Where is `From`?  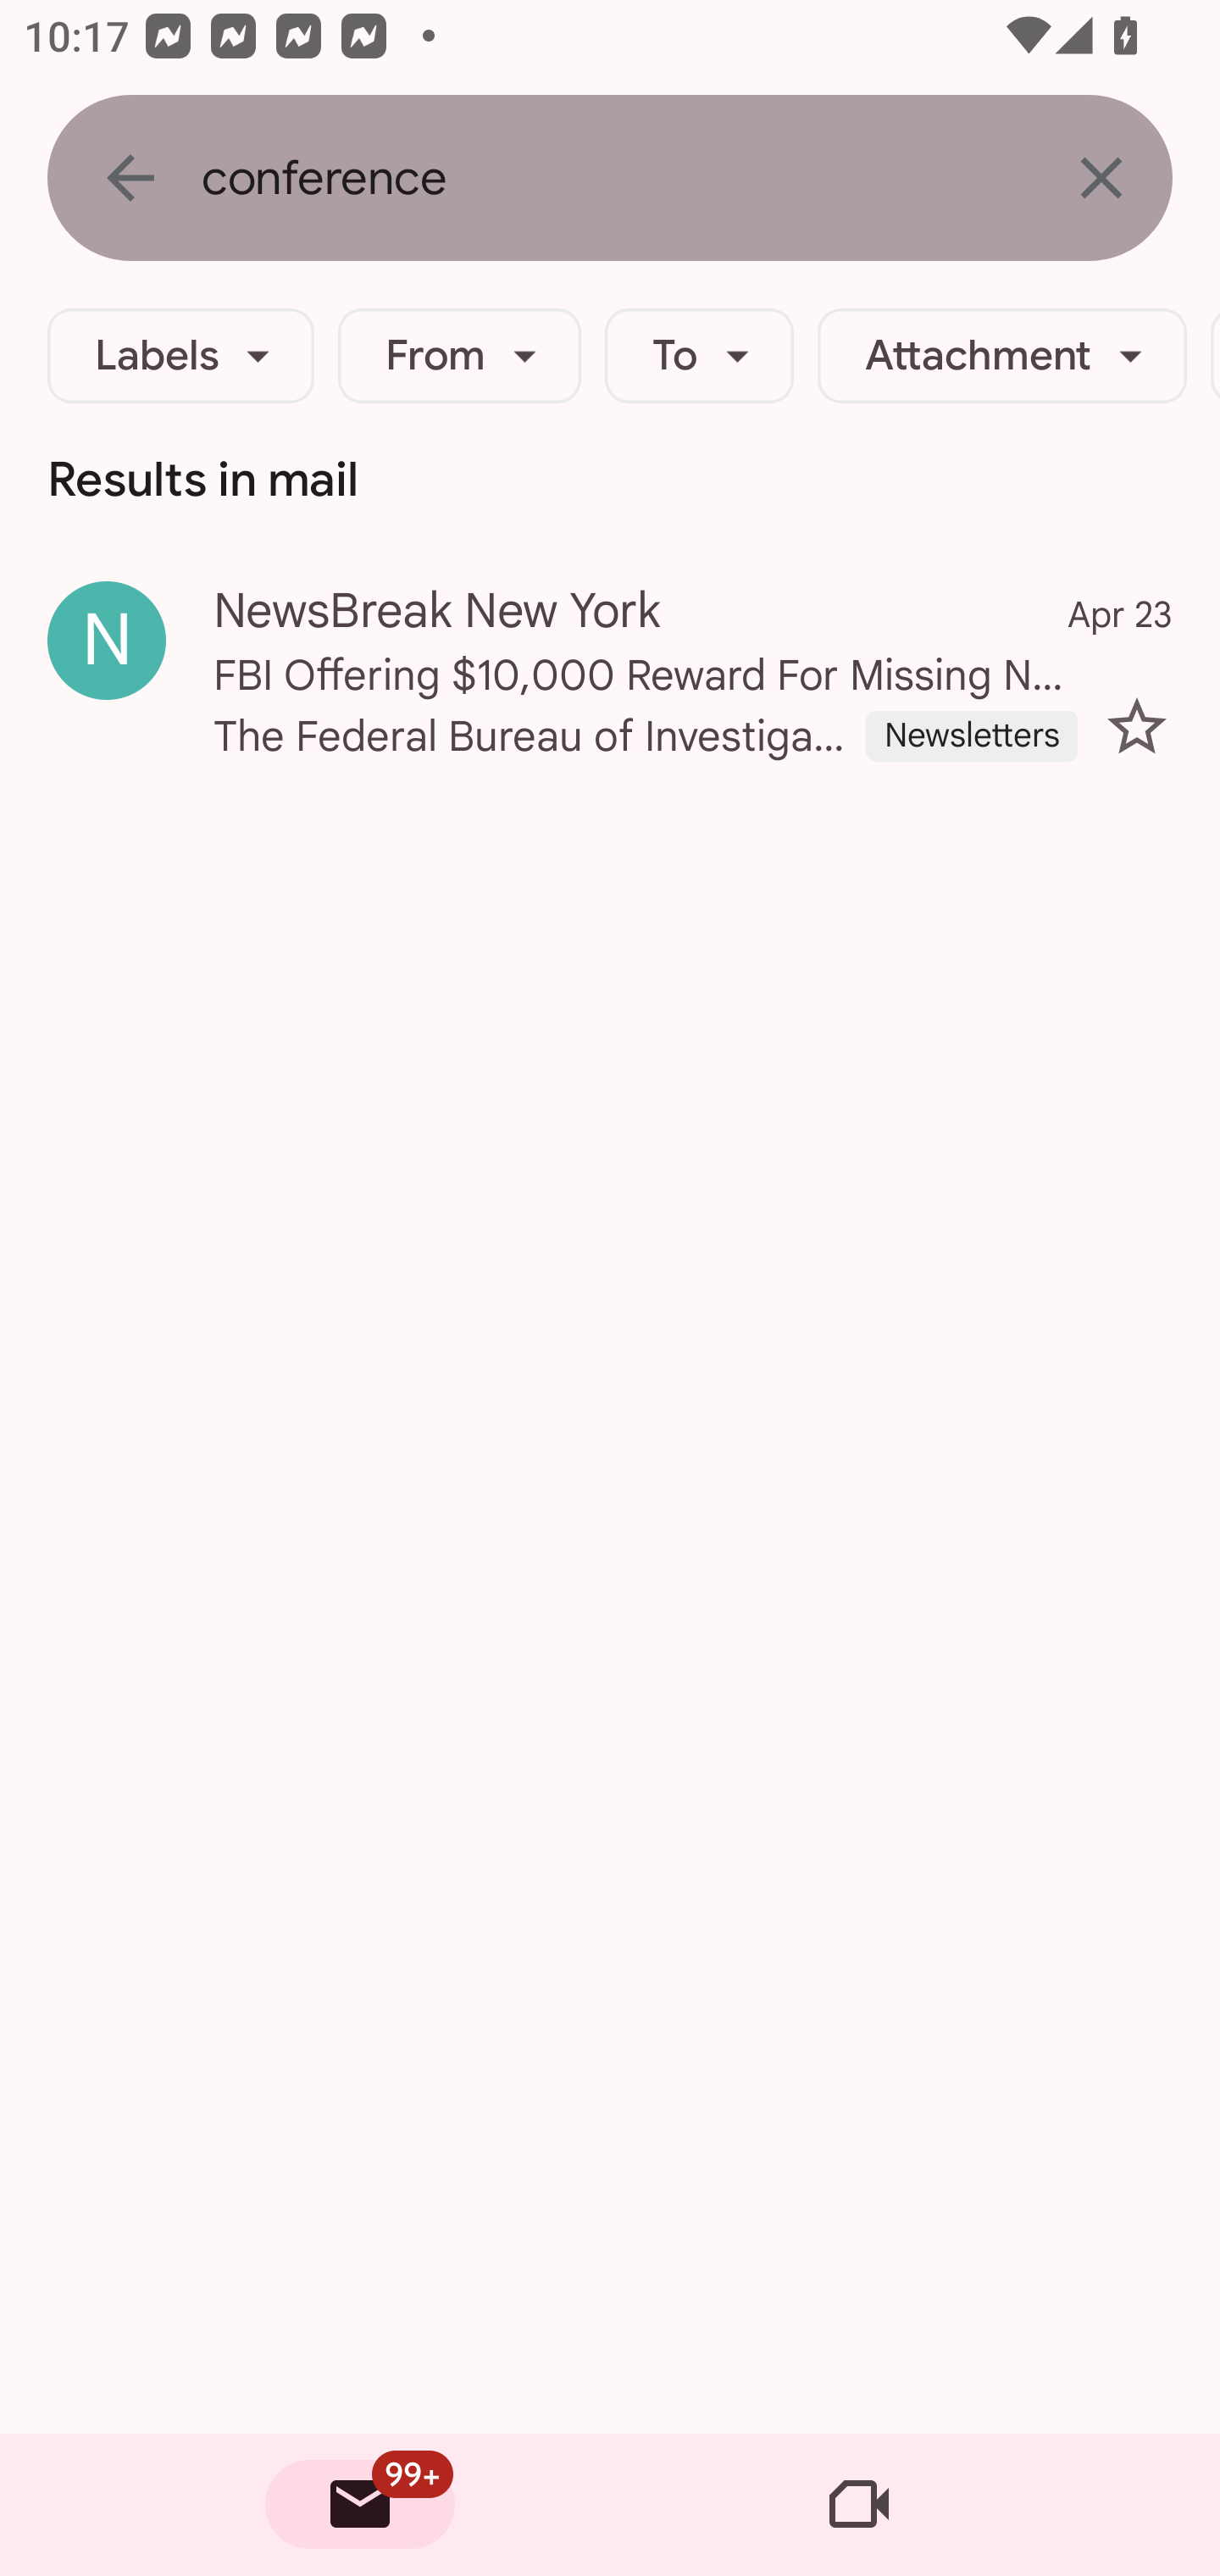 From is located at coordinates (459, 356).